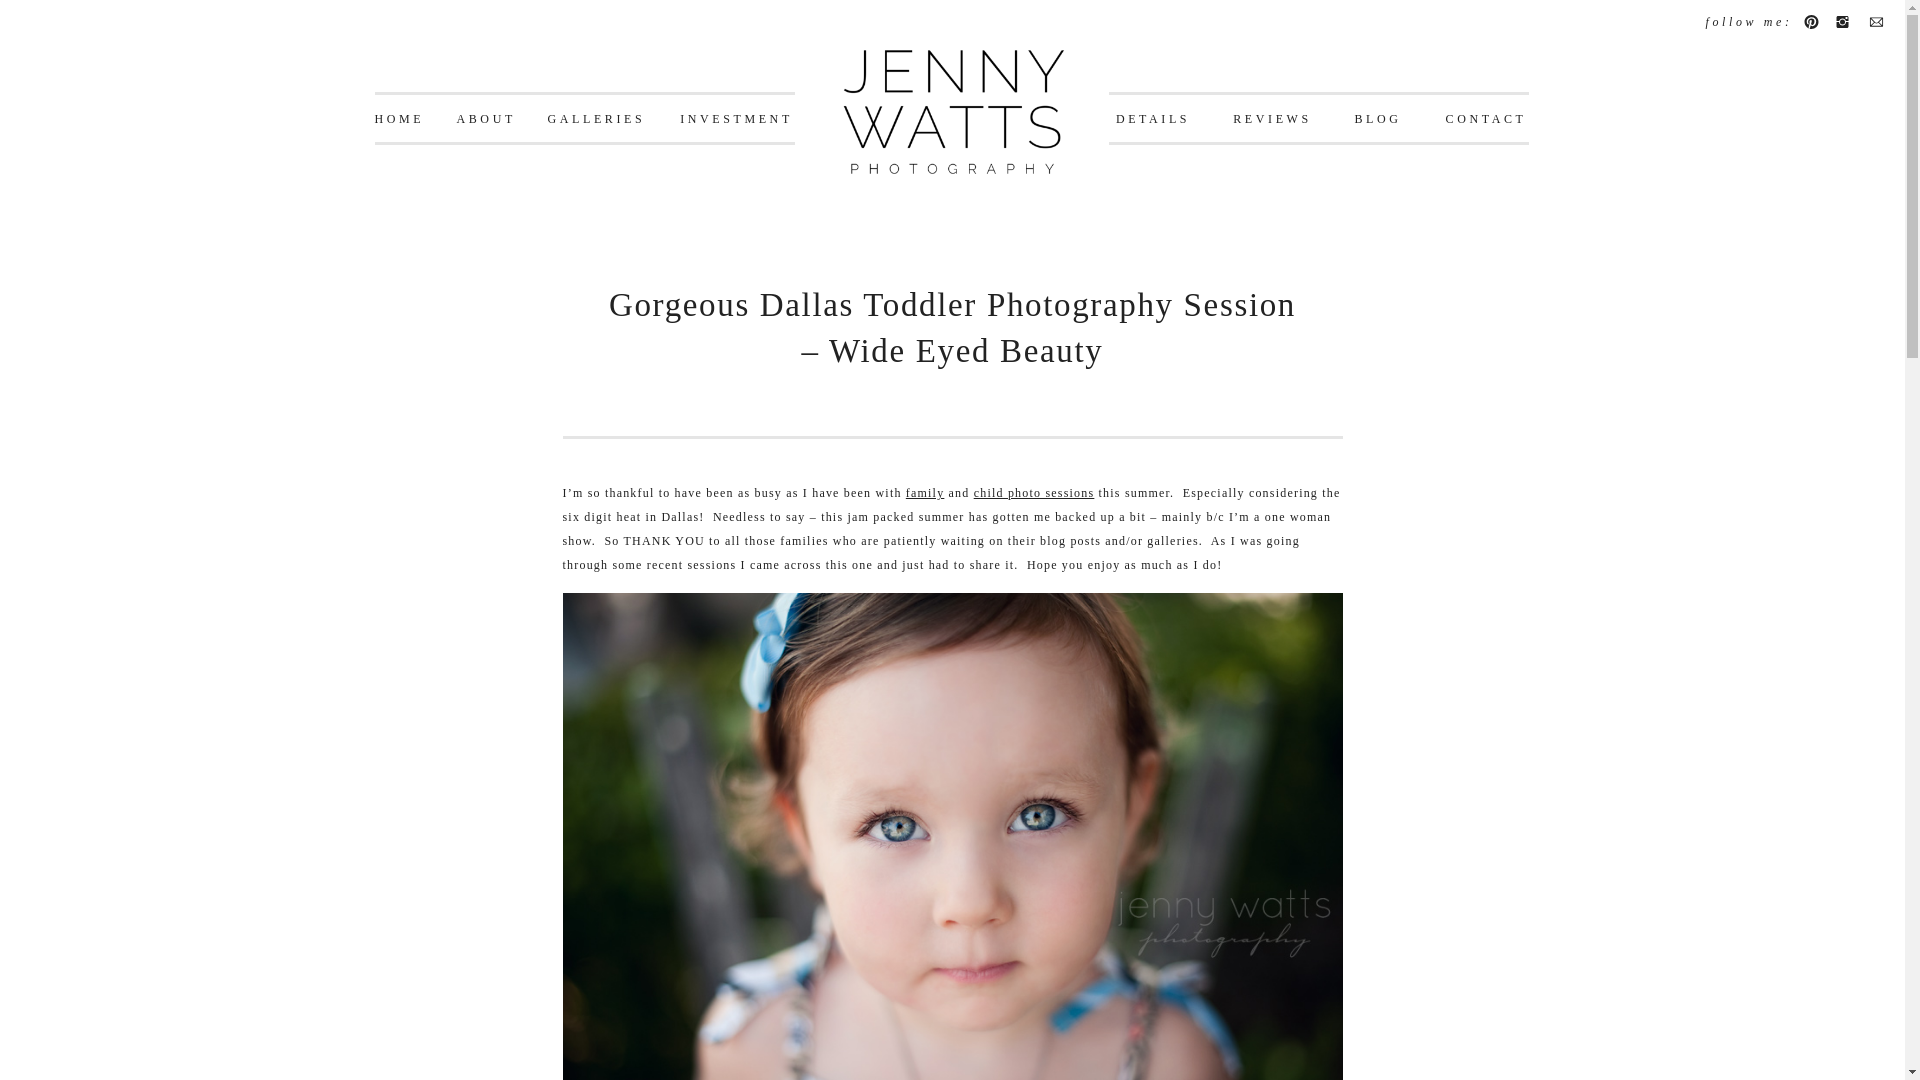 The width and height of the screenshot is (1920, 1080). What do you see at coordinates (736, 120) in the screenshot?
I see `INVESTMENT` at bounding box center [736, 120].